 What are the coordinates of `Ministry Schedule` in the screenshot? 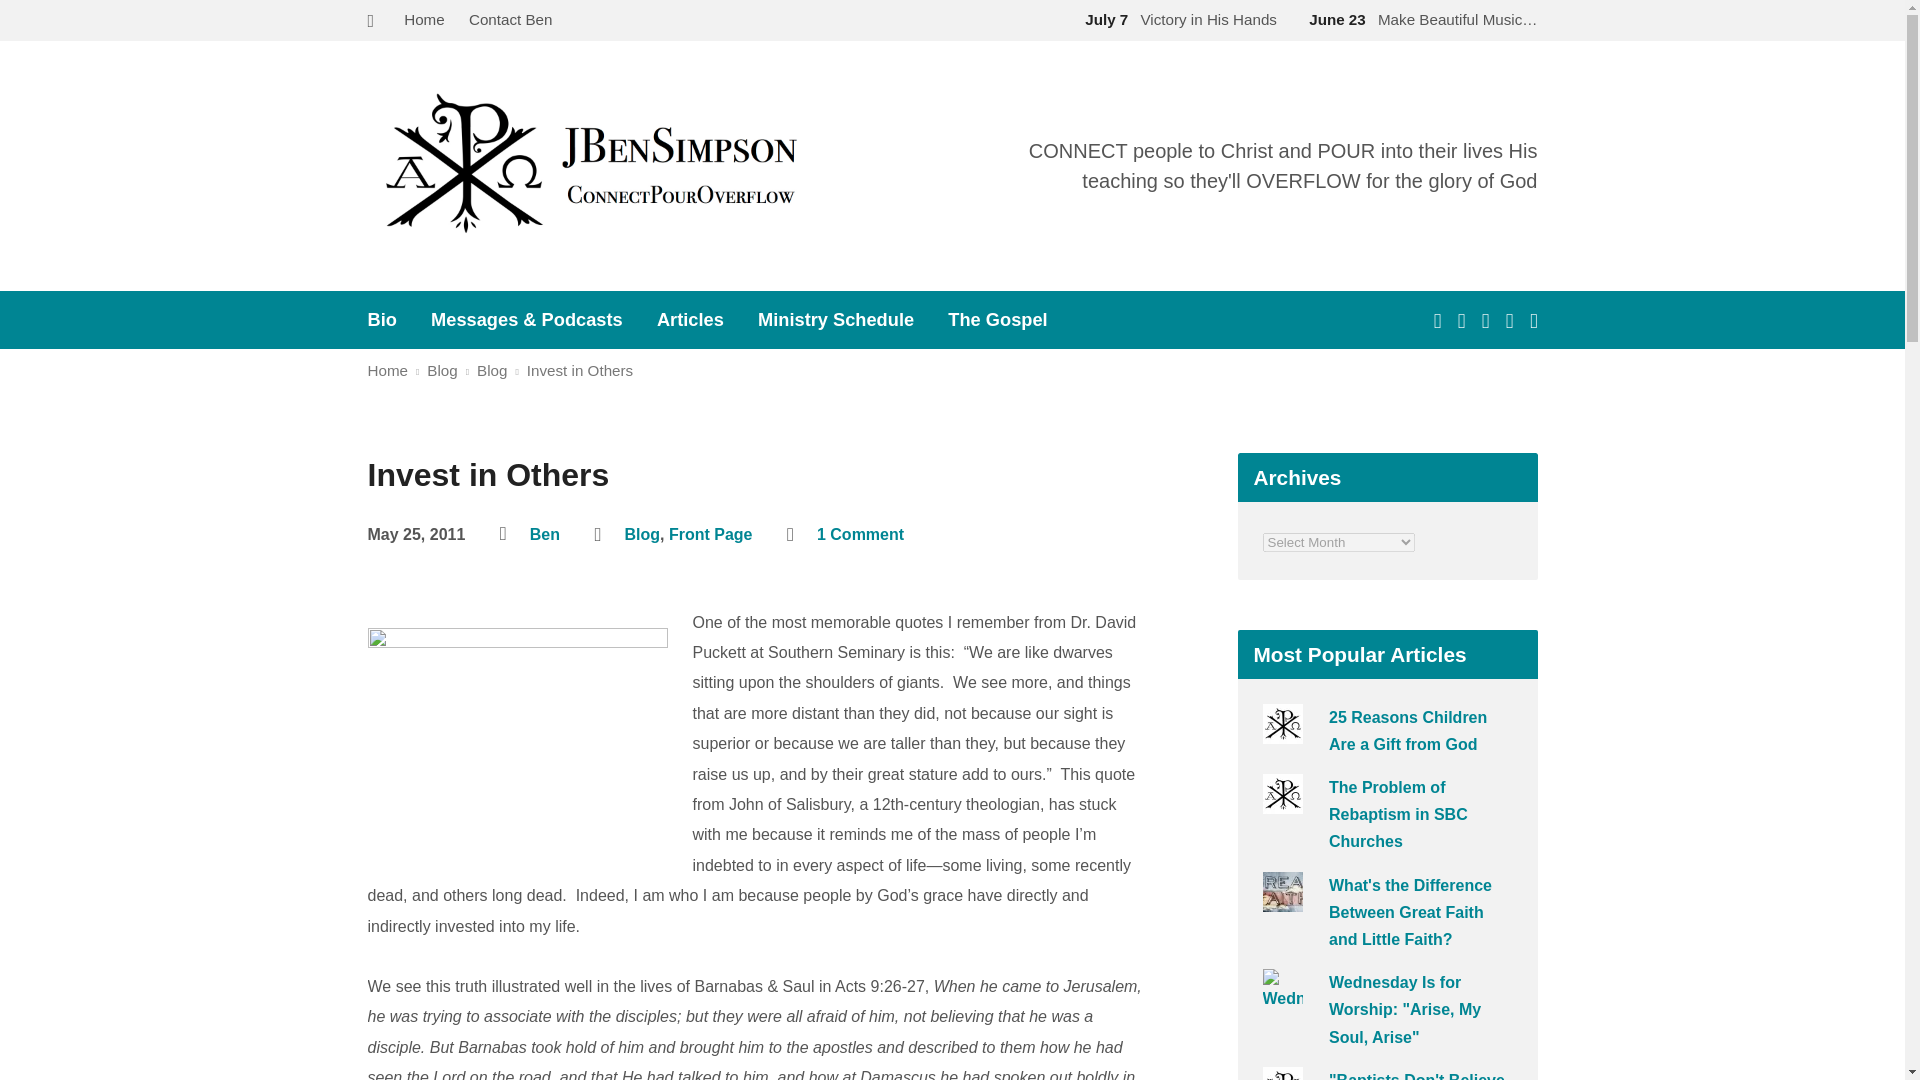 It's located at (836, 320).